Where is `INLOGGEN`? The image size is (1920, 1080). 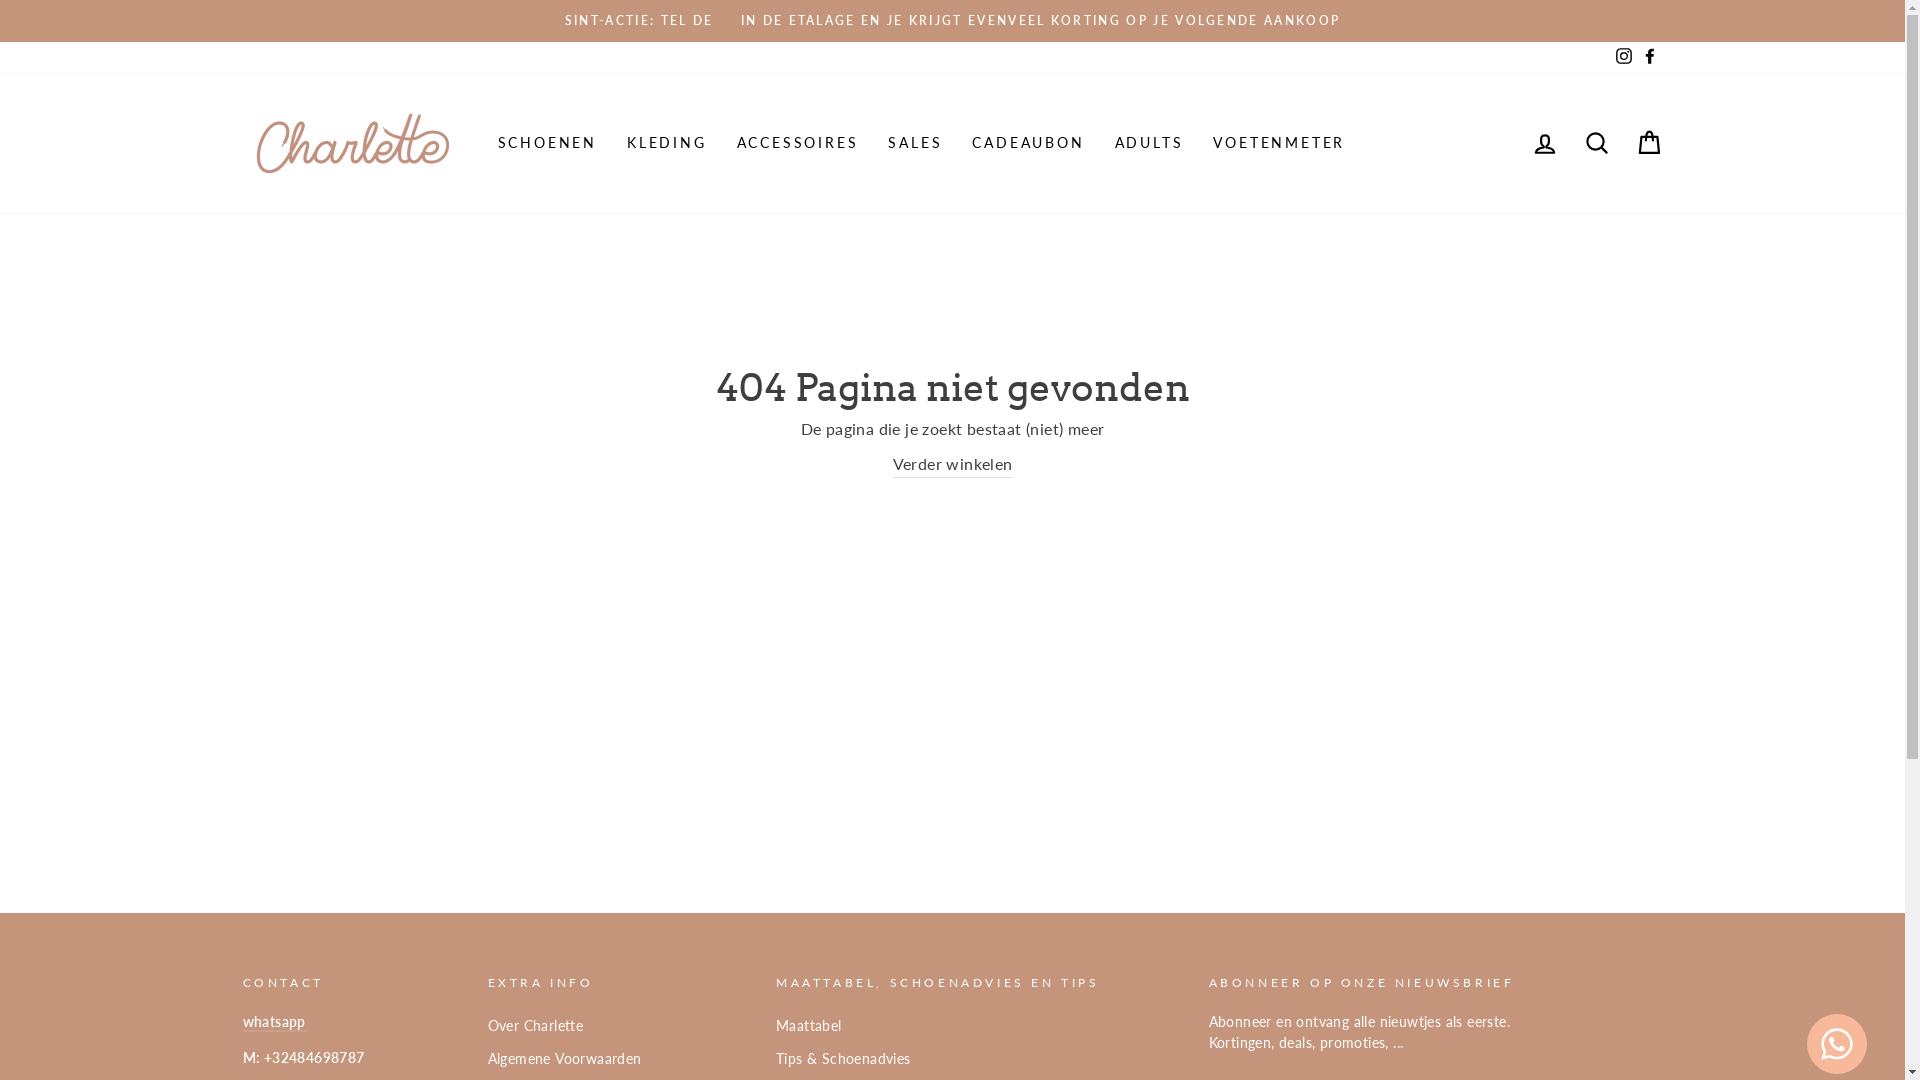 INLOGGEN is located at coordinates (1544, 144).